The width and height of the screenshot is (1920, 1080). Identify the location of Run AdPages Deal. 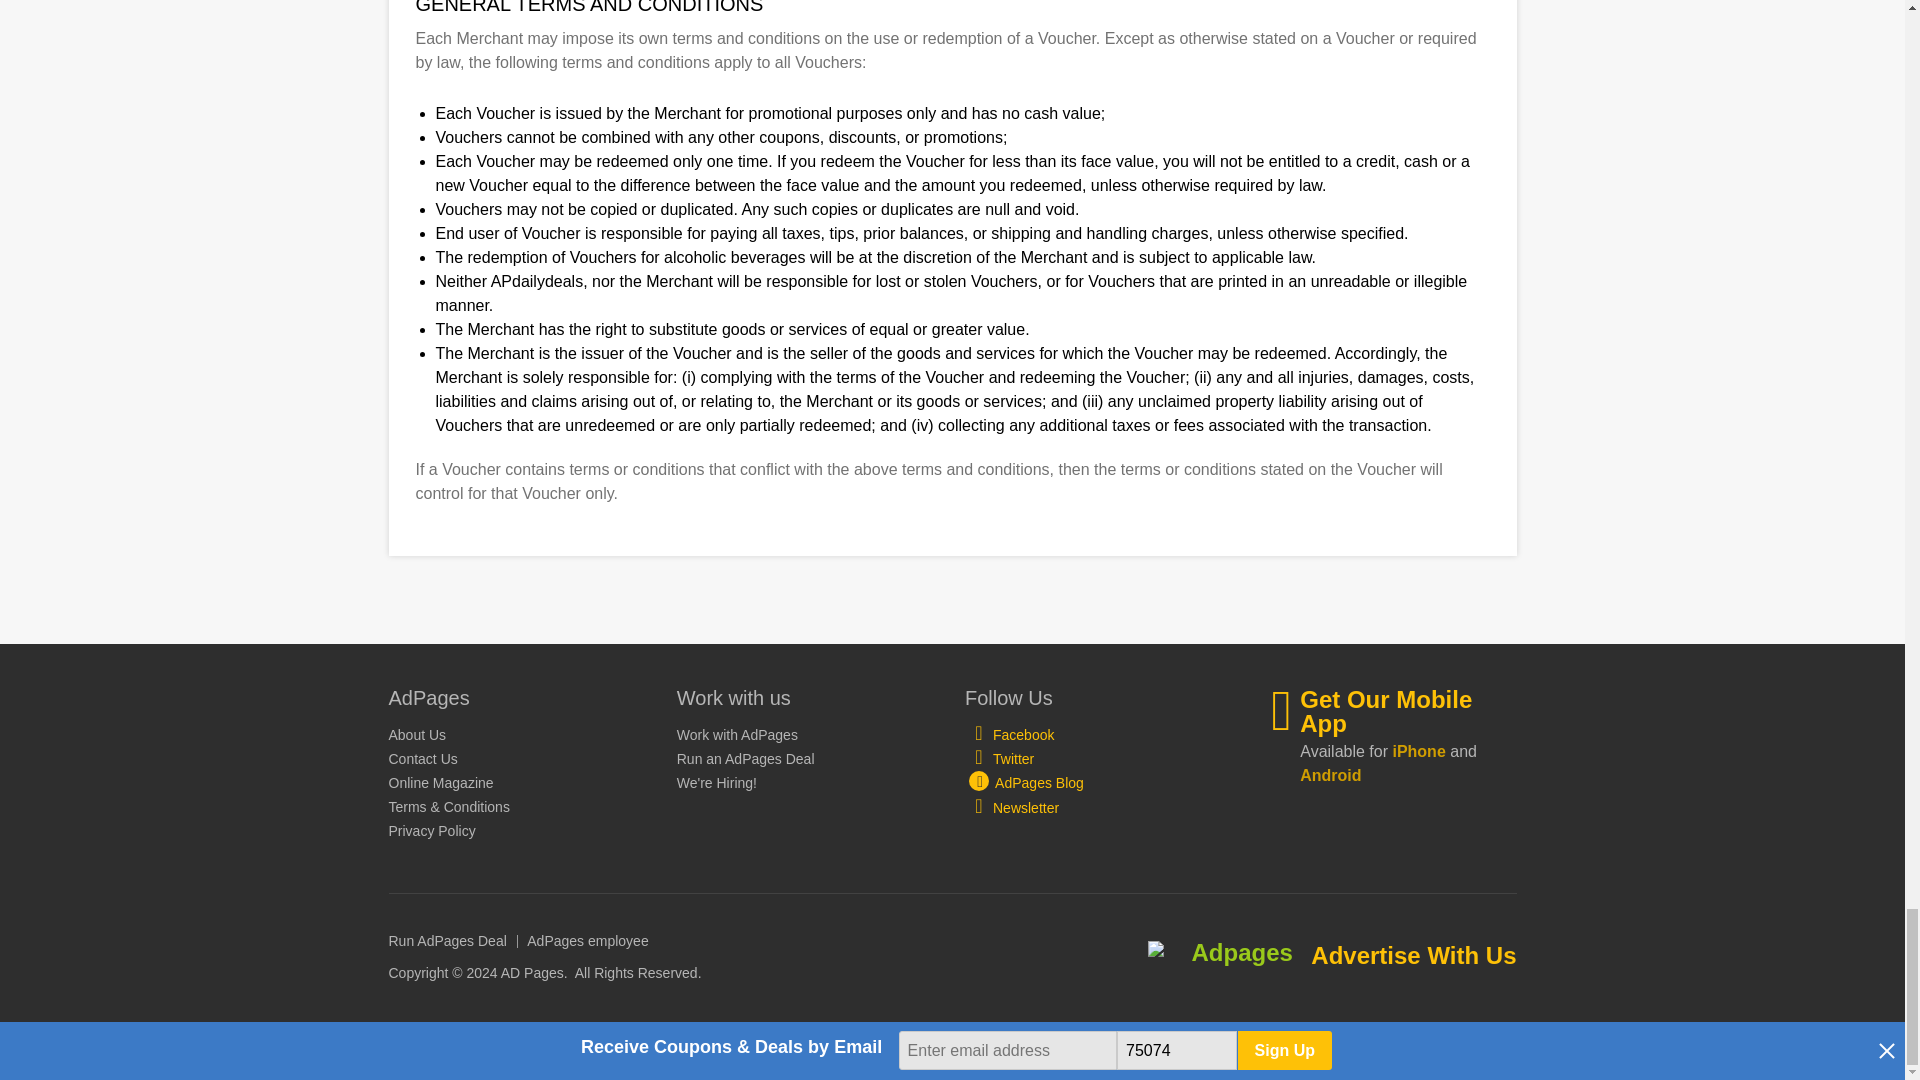
(446, 941).